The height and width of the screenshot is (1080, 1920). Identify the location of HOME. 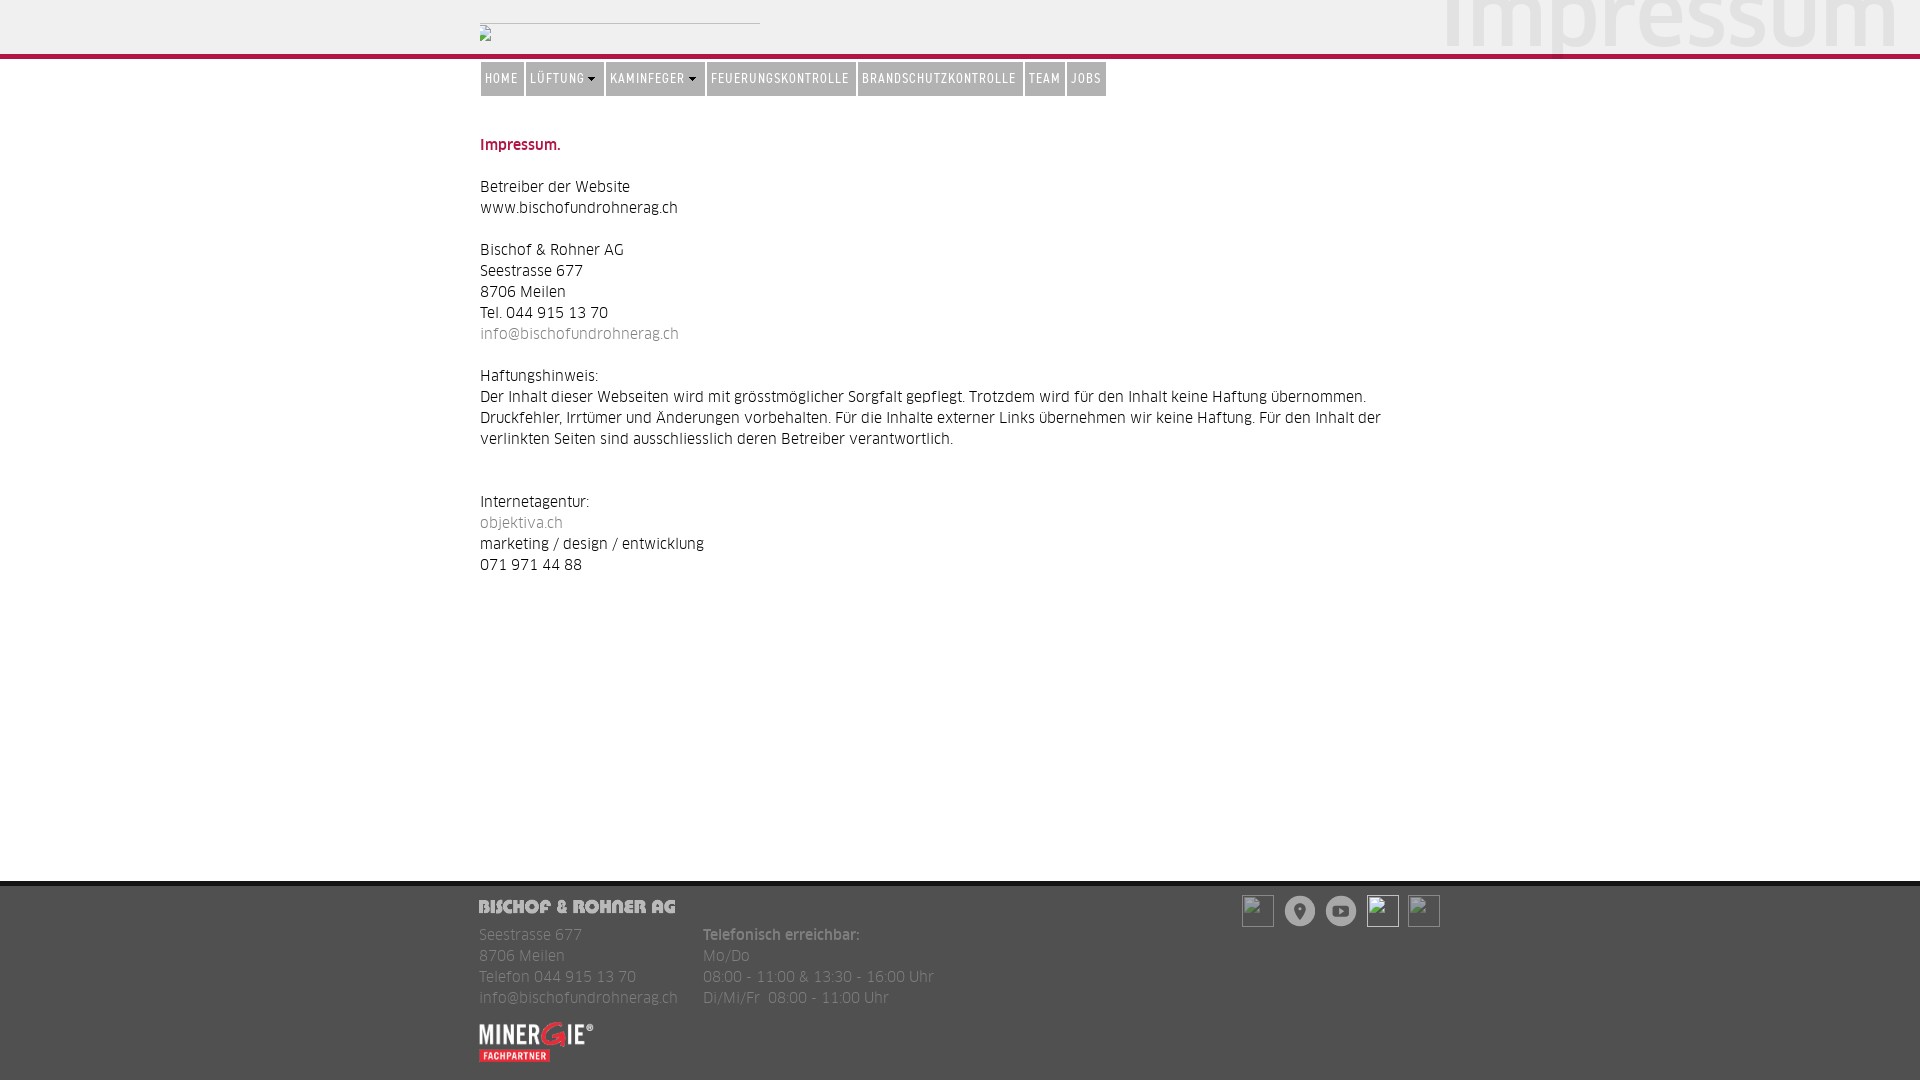
(502, 79).